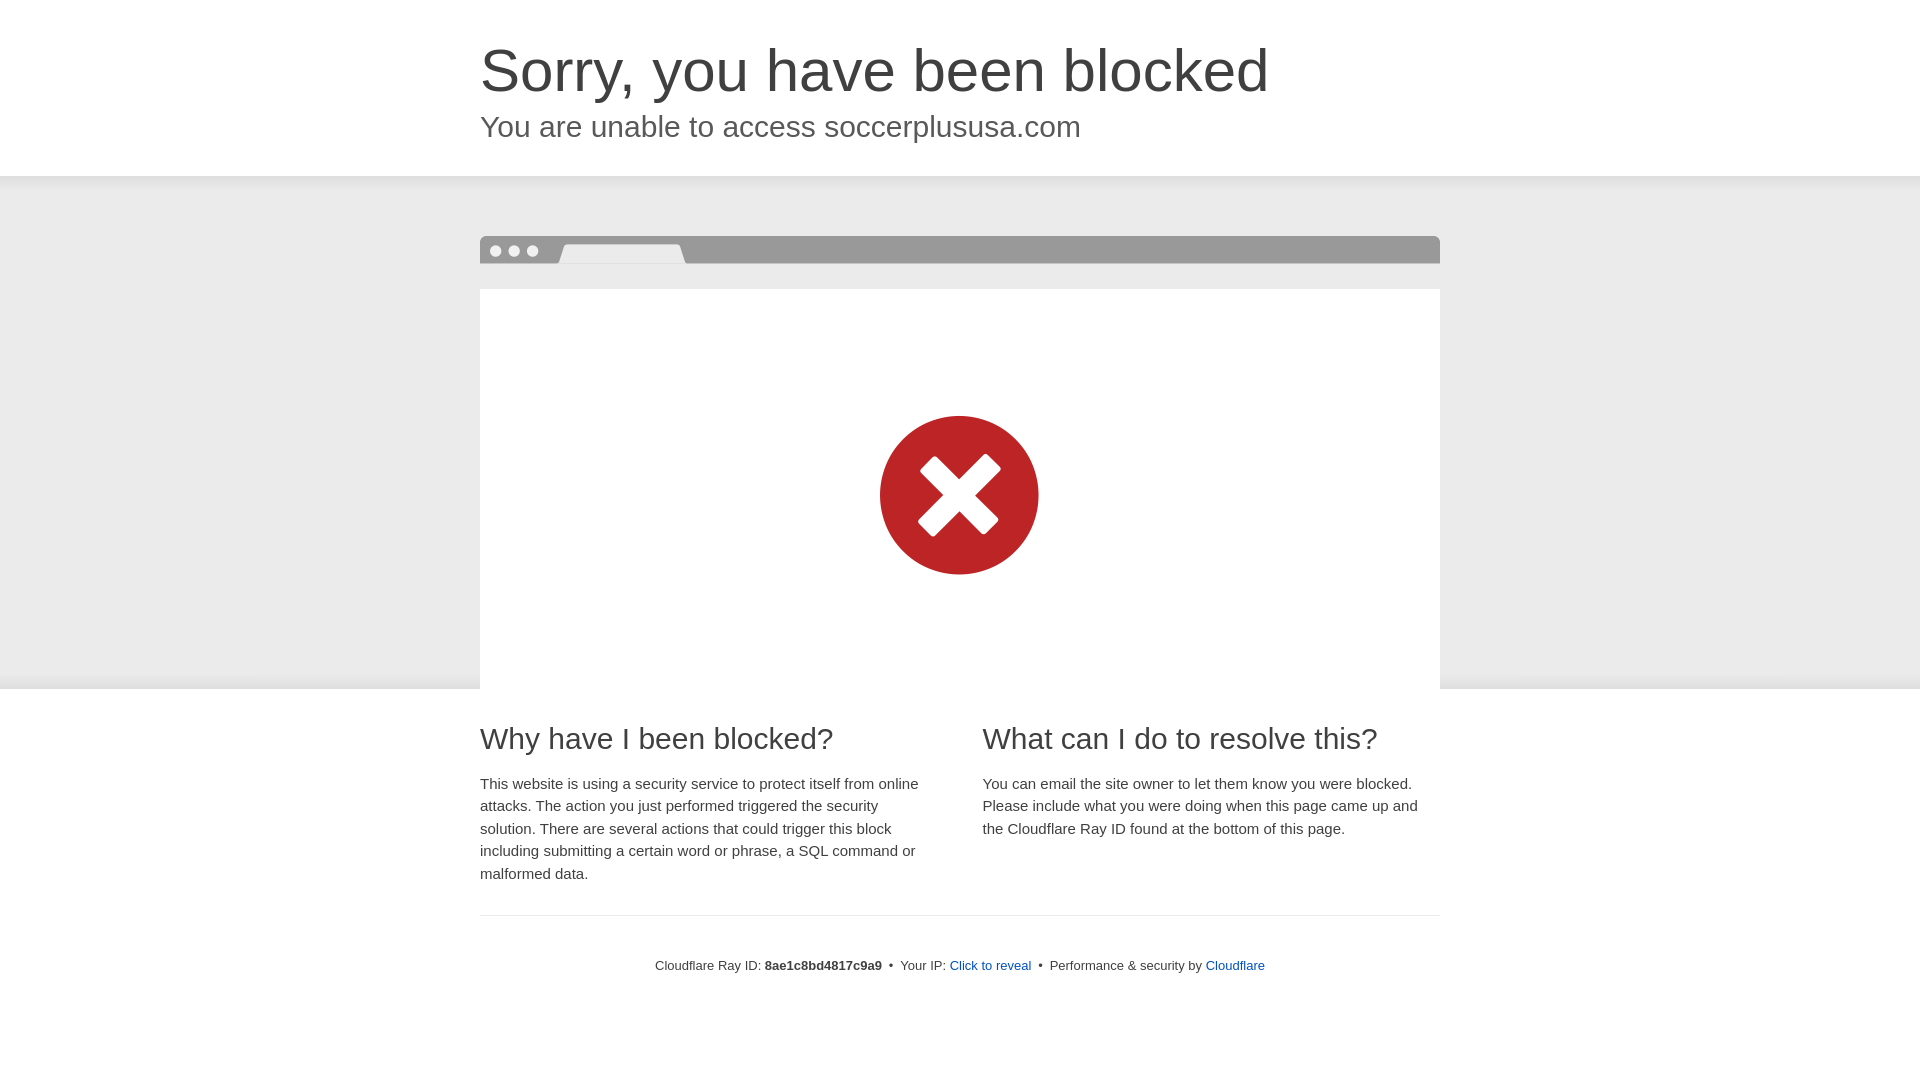  What do you see at coordinates (991, 966) in the screenshot?
I see `Click to reveal` at bounding box center [991, 966].